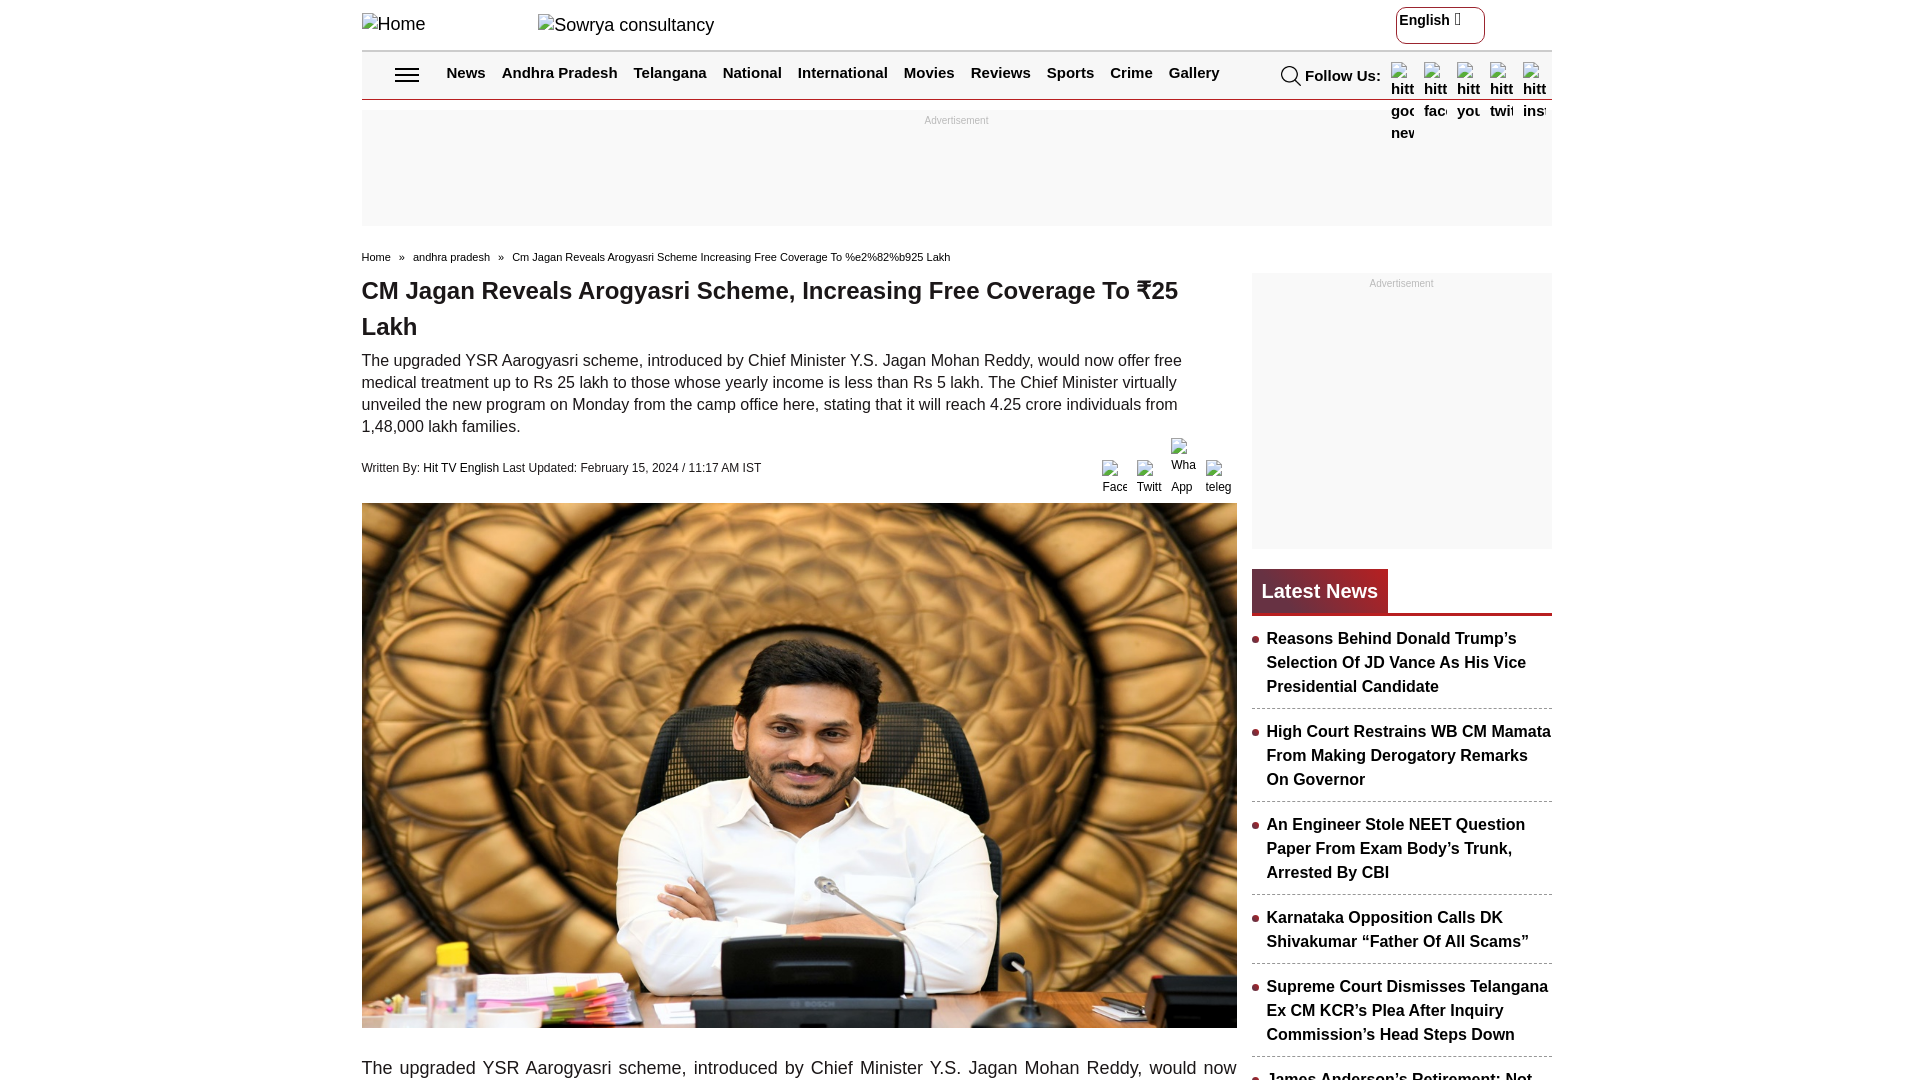 Image resolution: width=1920 pixels, height=1080 pixels. I want to click on News, so click(465, 72).